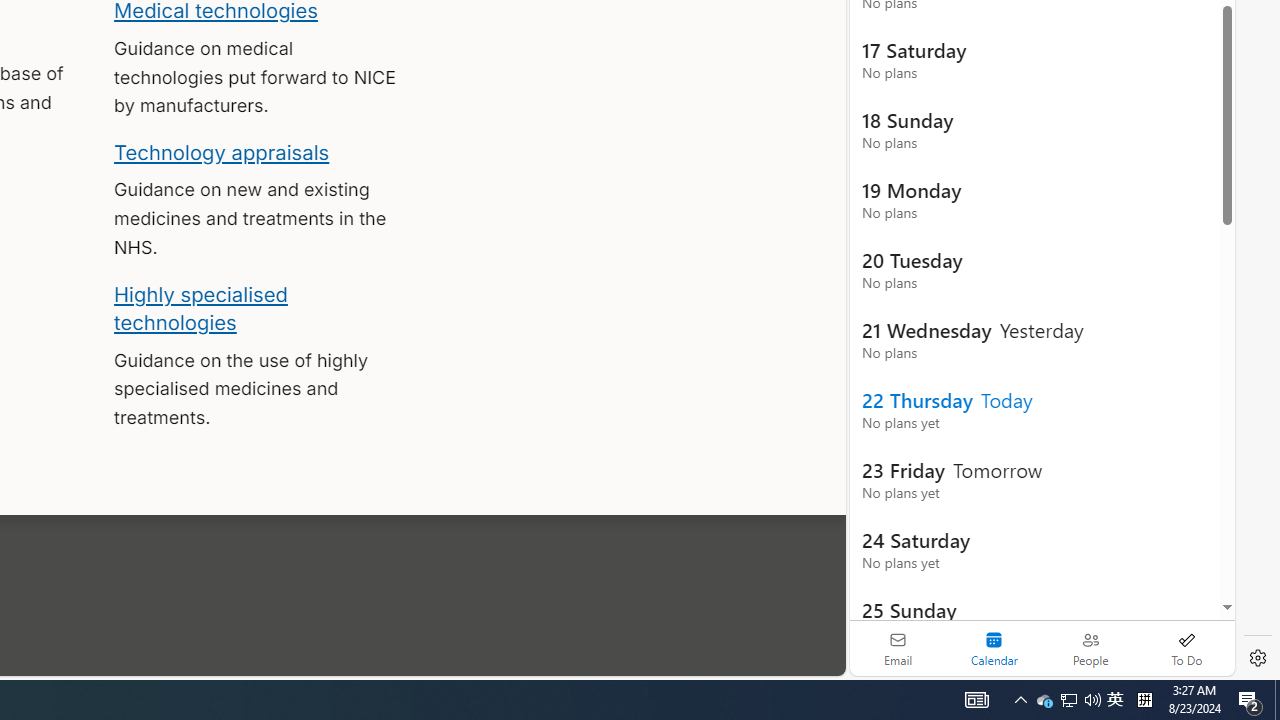 The width and height of the screenshot is (1280, 720). Describe the element at coordinates (1186, 648) in the screenshot. I see `To Do` at that location.